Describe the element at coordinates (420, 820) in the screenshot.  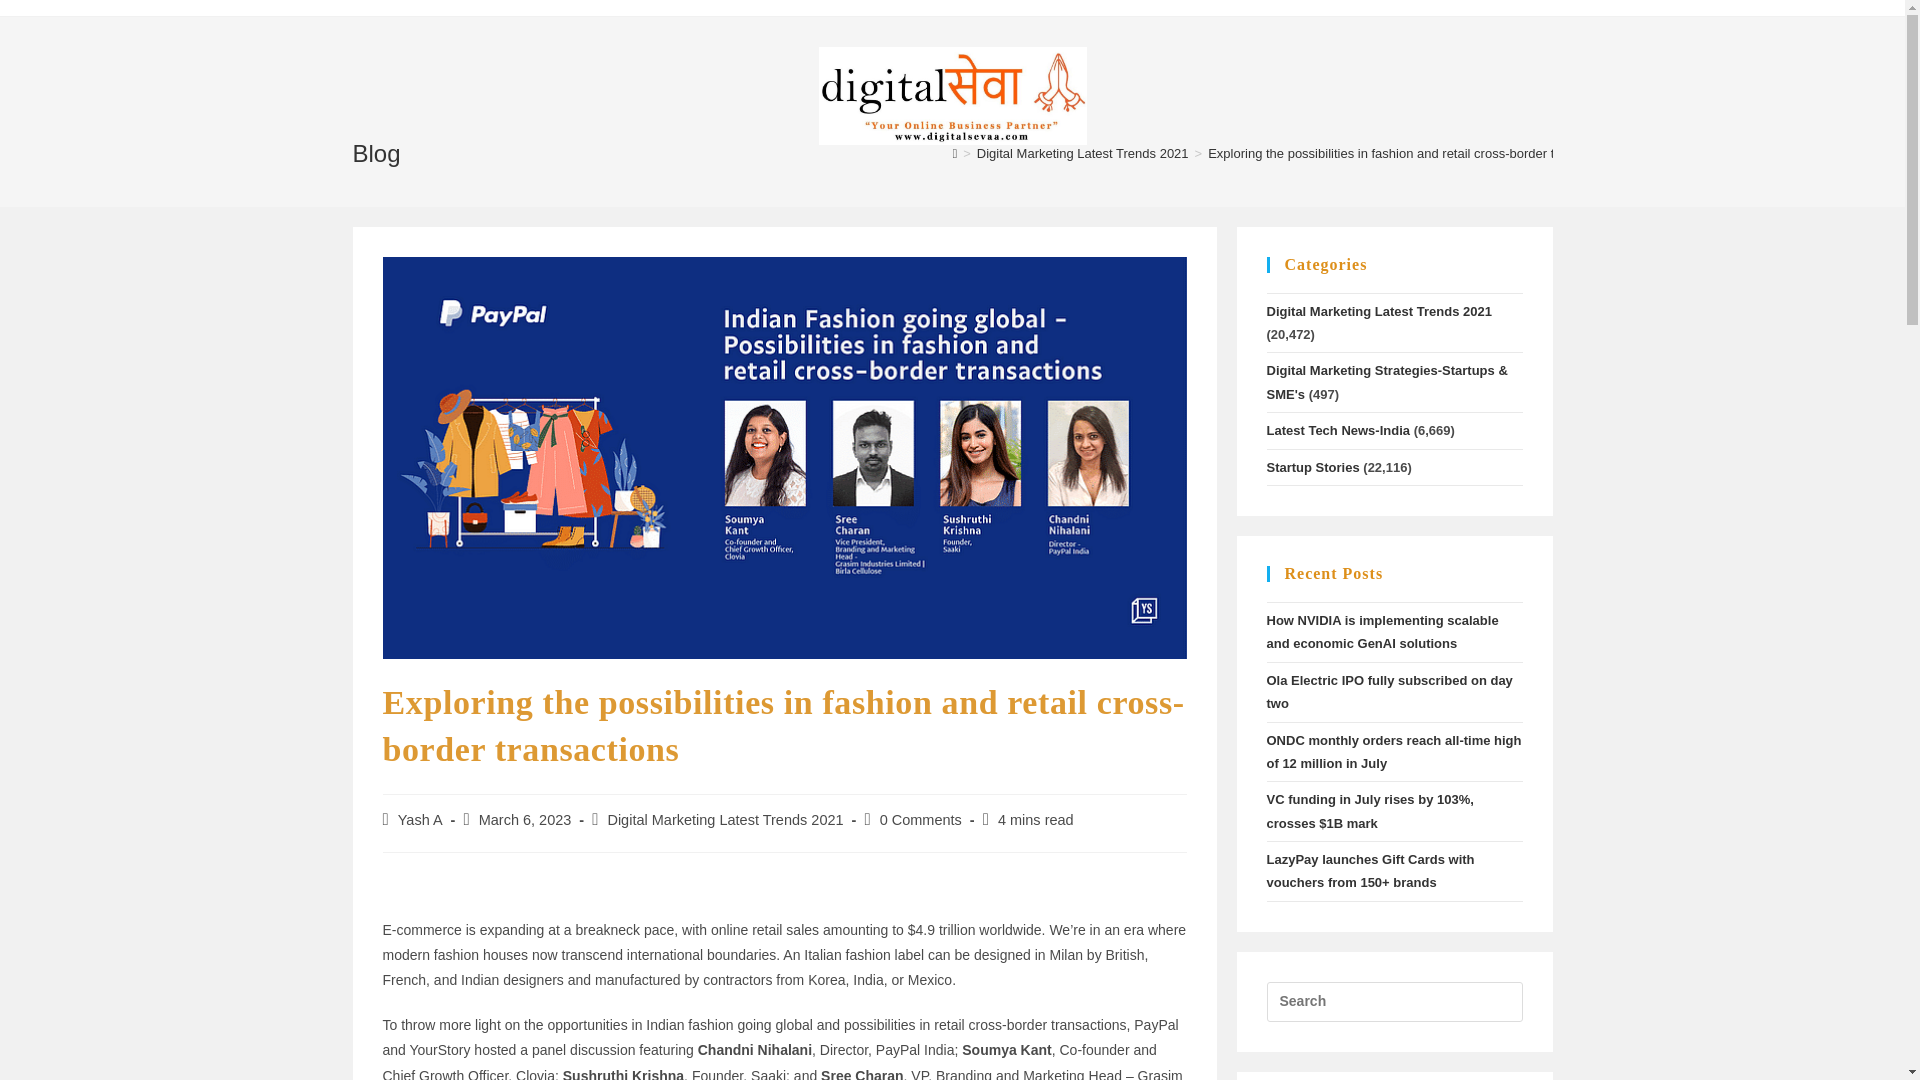
I see `Posts by Yash A` at that location.